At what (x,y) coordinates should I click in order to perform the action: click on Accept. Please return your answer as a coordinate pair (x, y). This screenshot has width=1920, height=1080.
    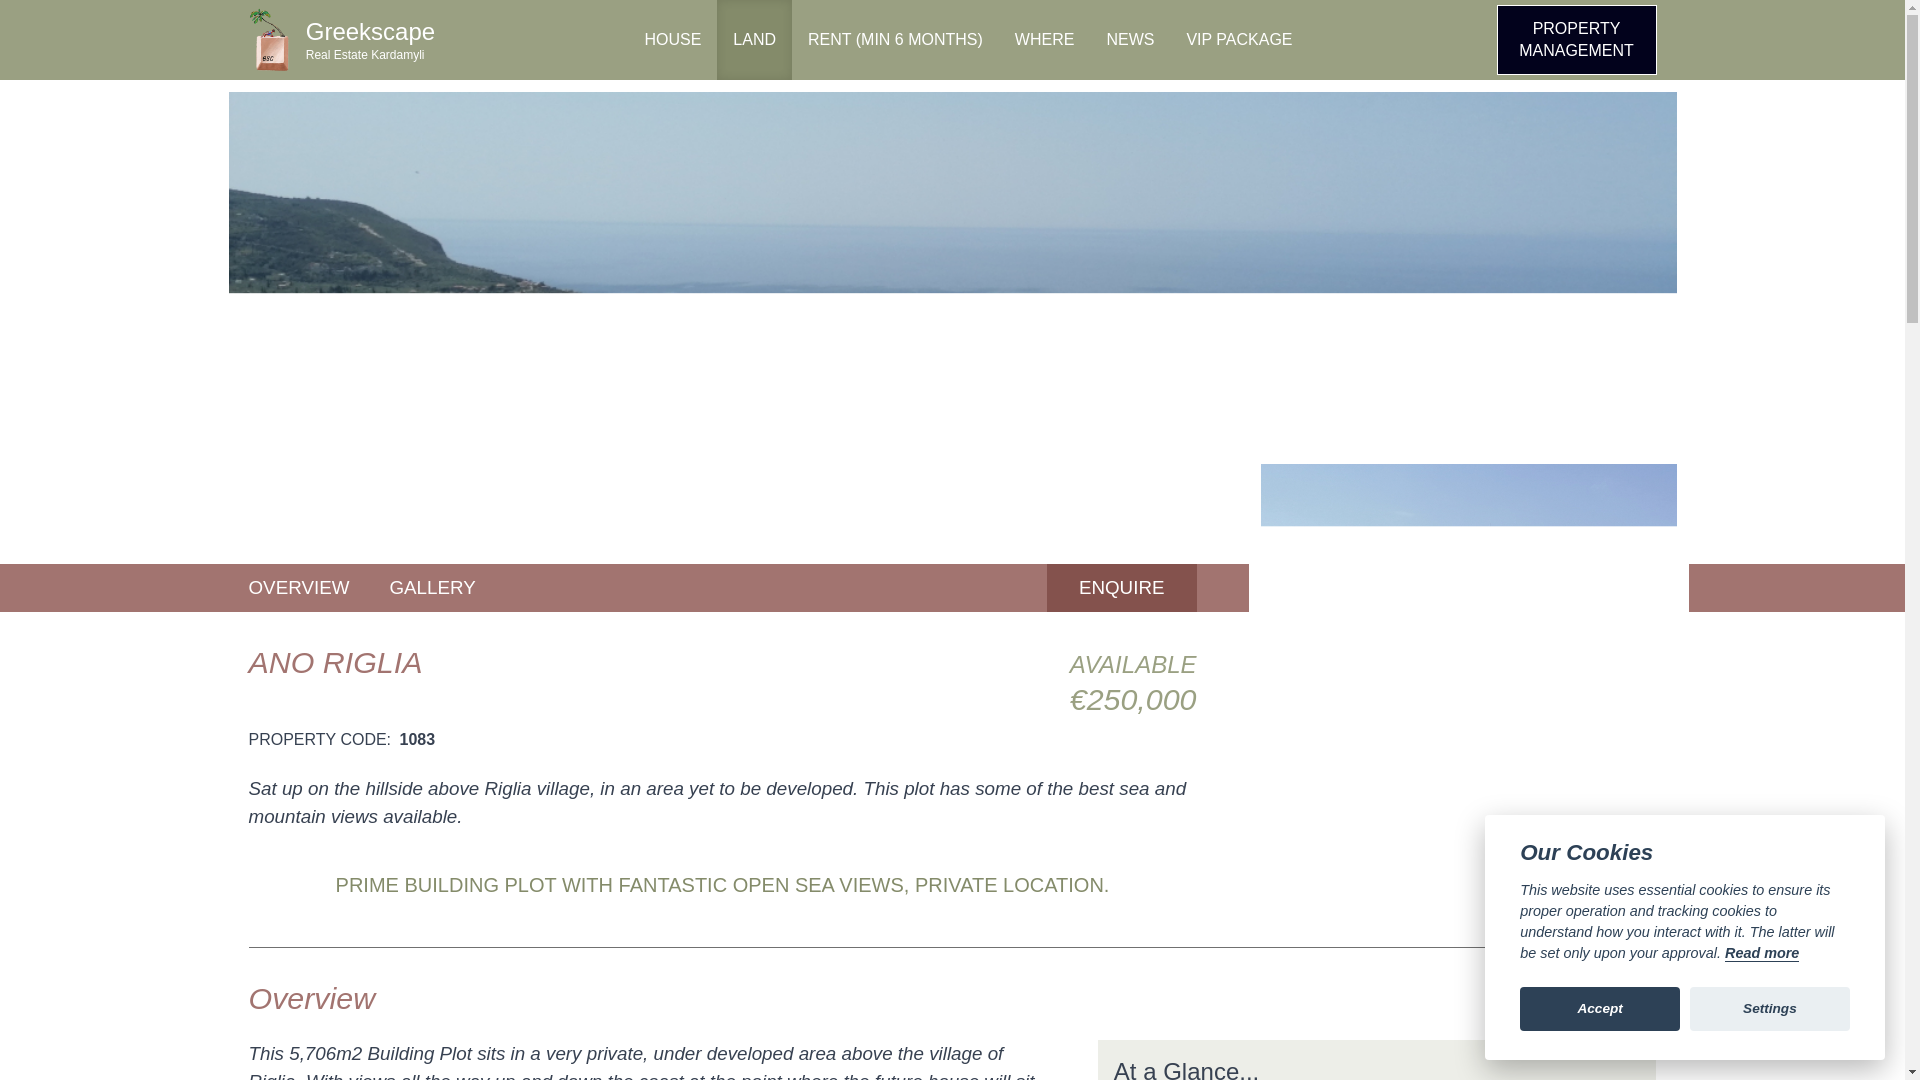
    Looking at the image, I should click on (1044, 40).